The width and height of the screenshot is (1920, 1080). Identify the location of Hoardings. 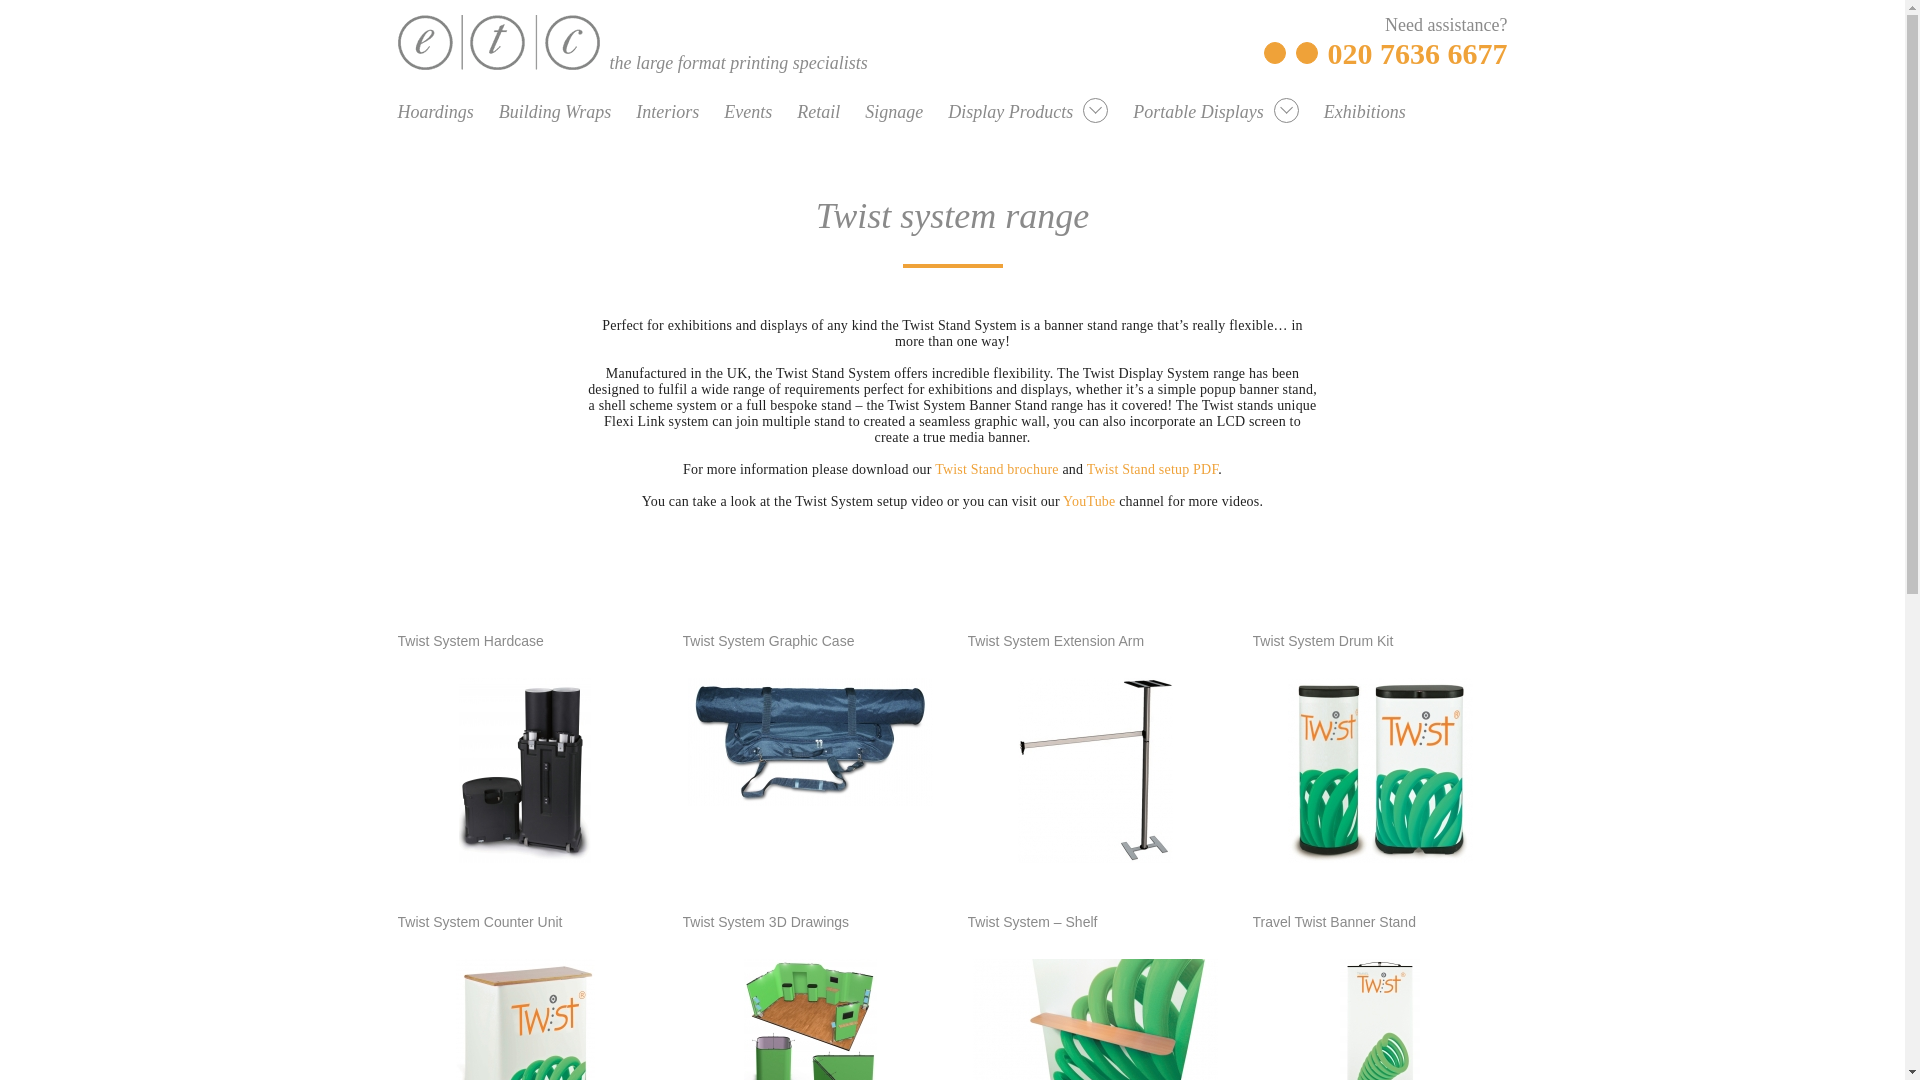
(436, 112).